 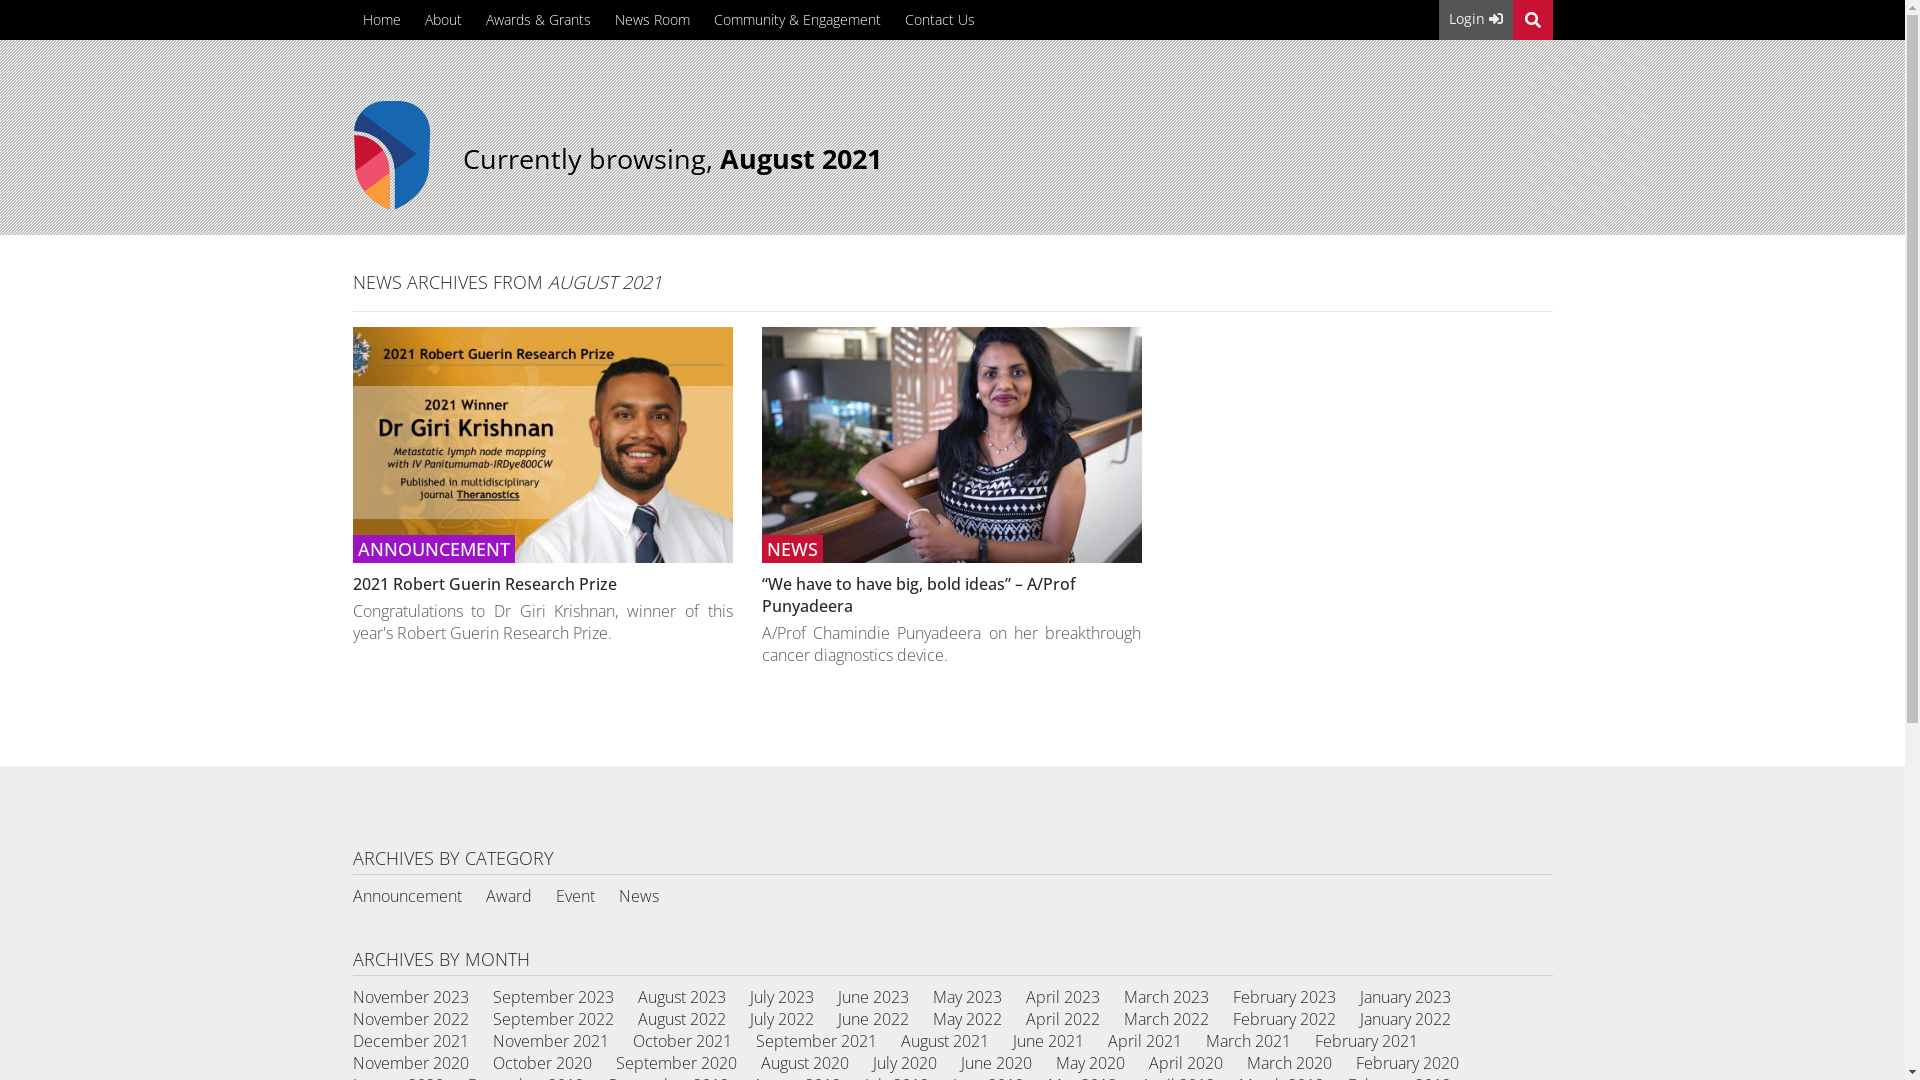 What do you see at coordinates (576, 896) in the screenshot?
I see `Event` at bounding box center [576, 896].